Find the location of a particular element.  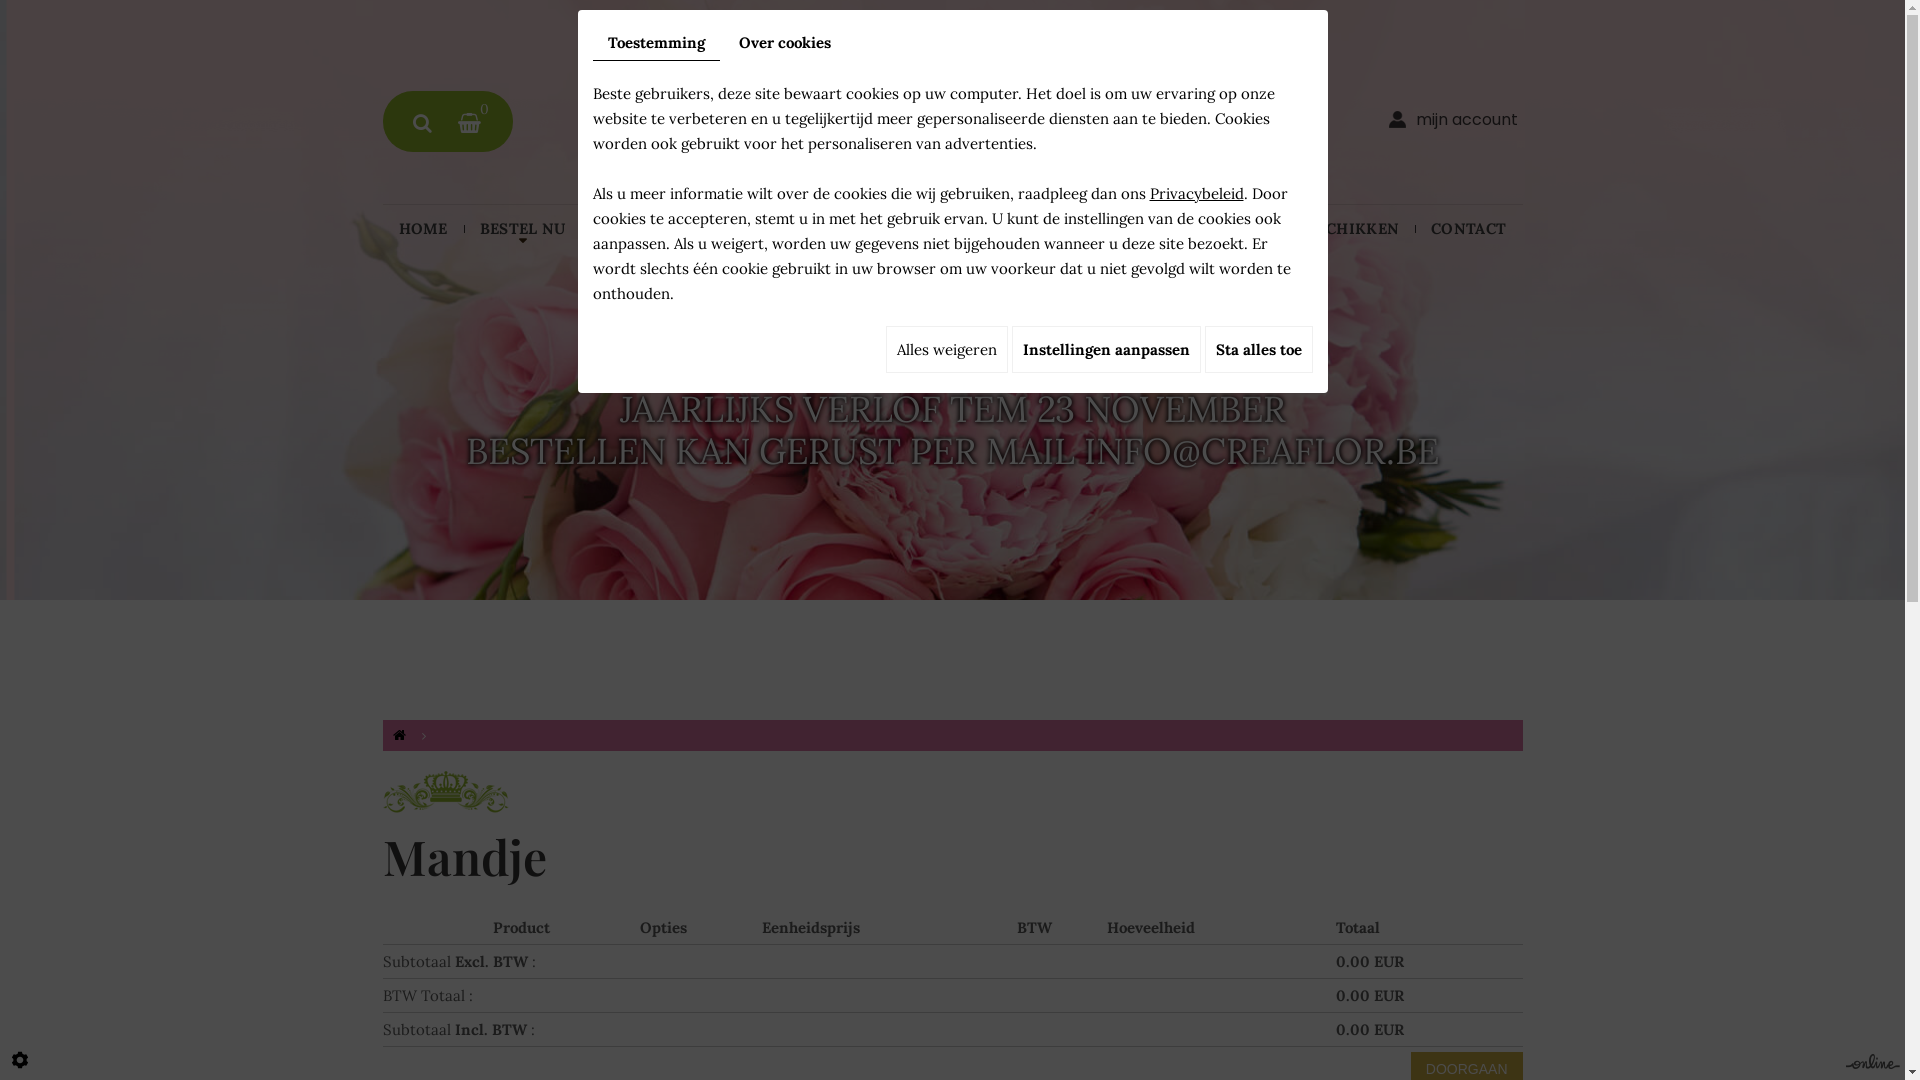

VERHUUR is located at coordinates (1190, 229).